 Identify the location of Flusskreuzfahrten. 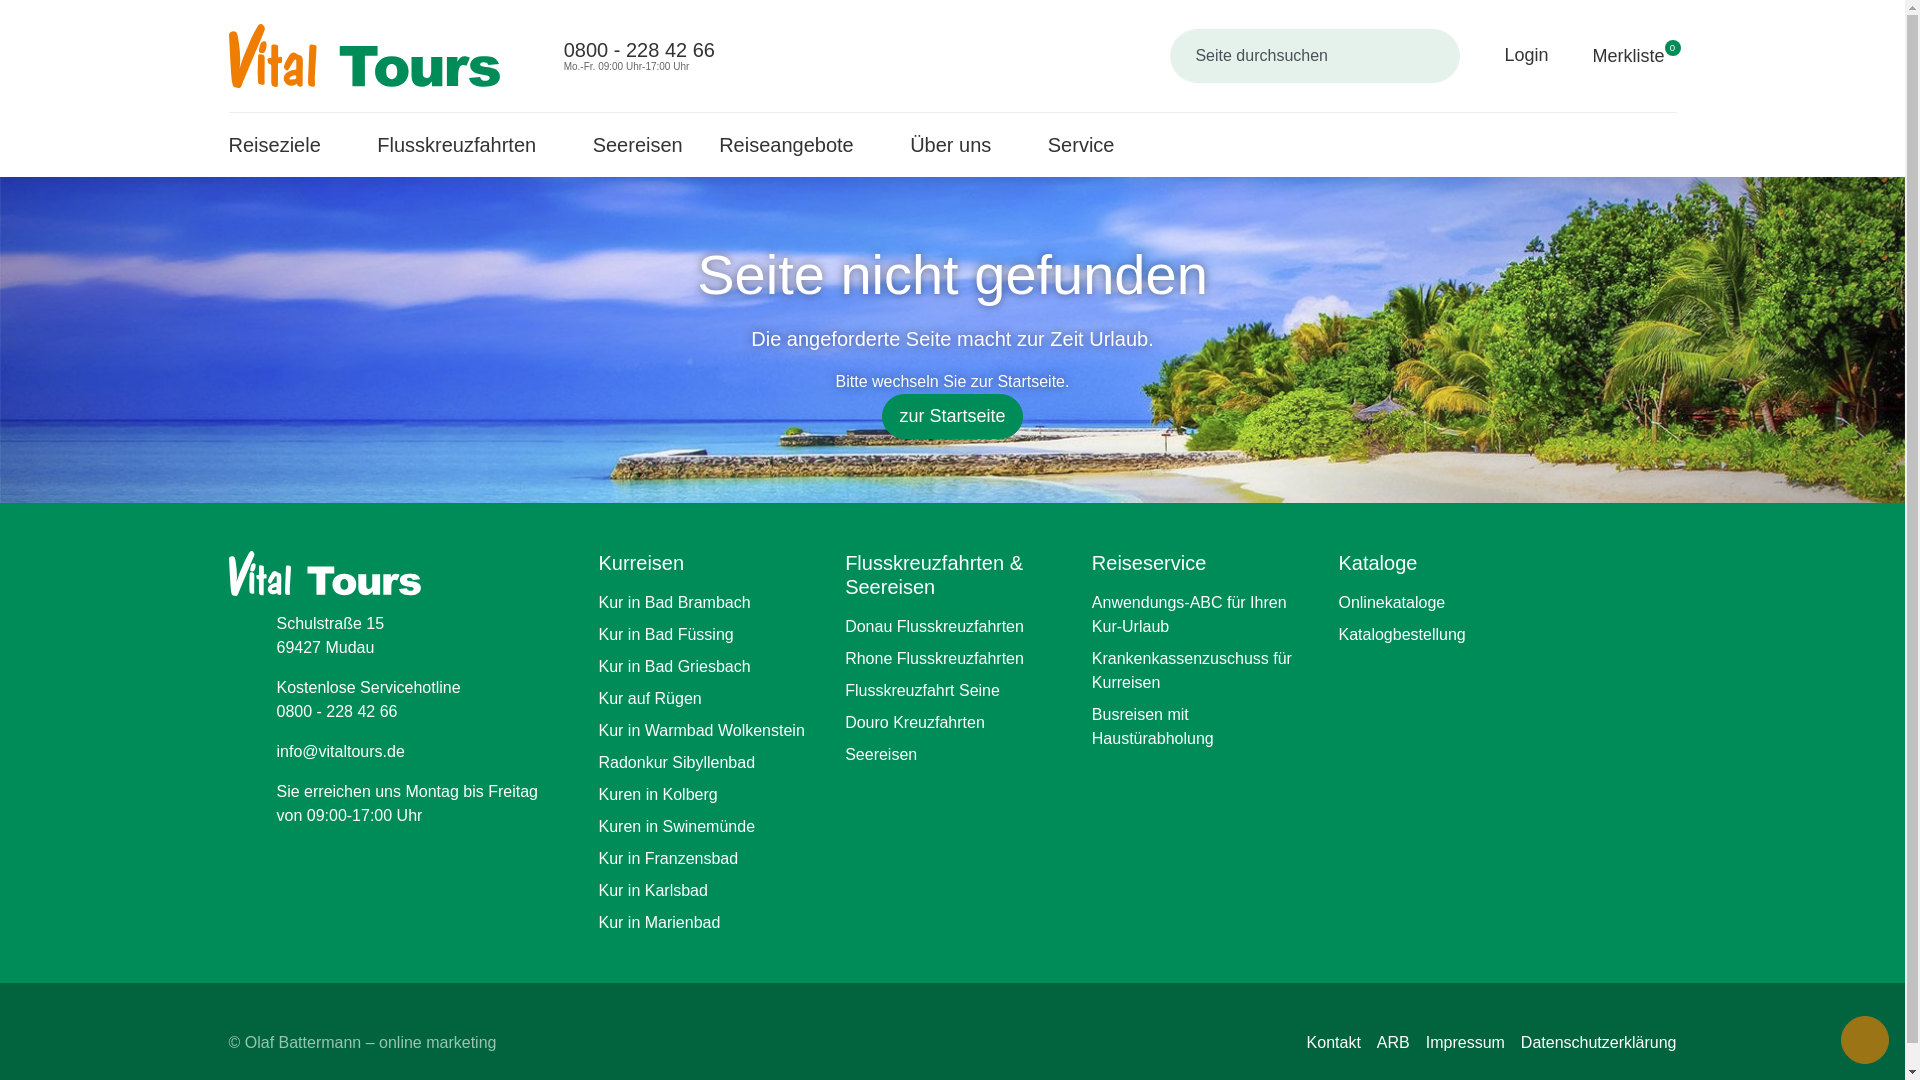
(466, 145).